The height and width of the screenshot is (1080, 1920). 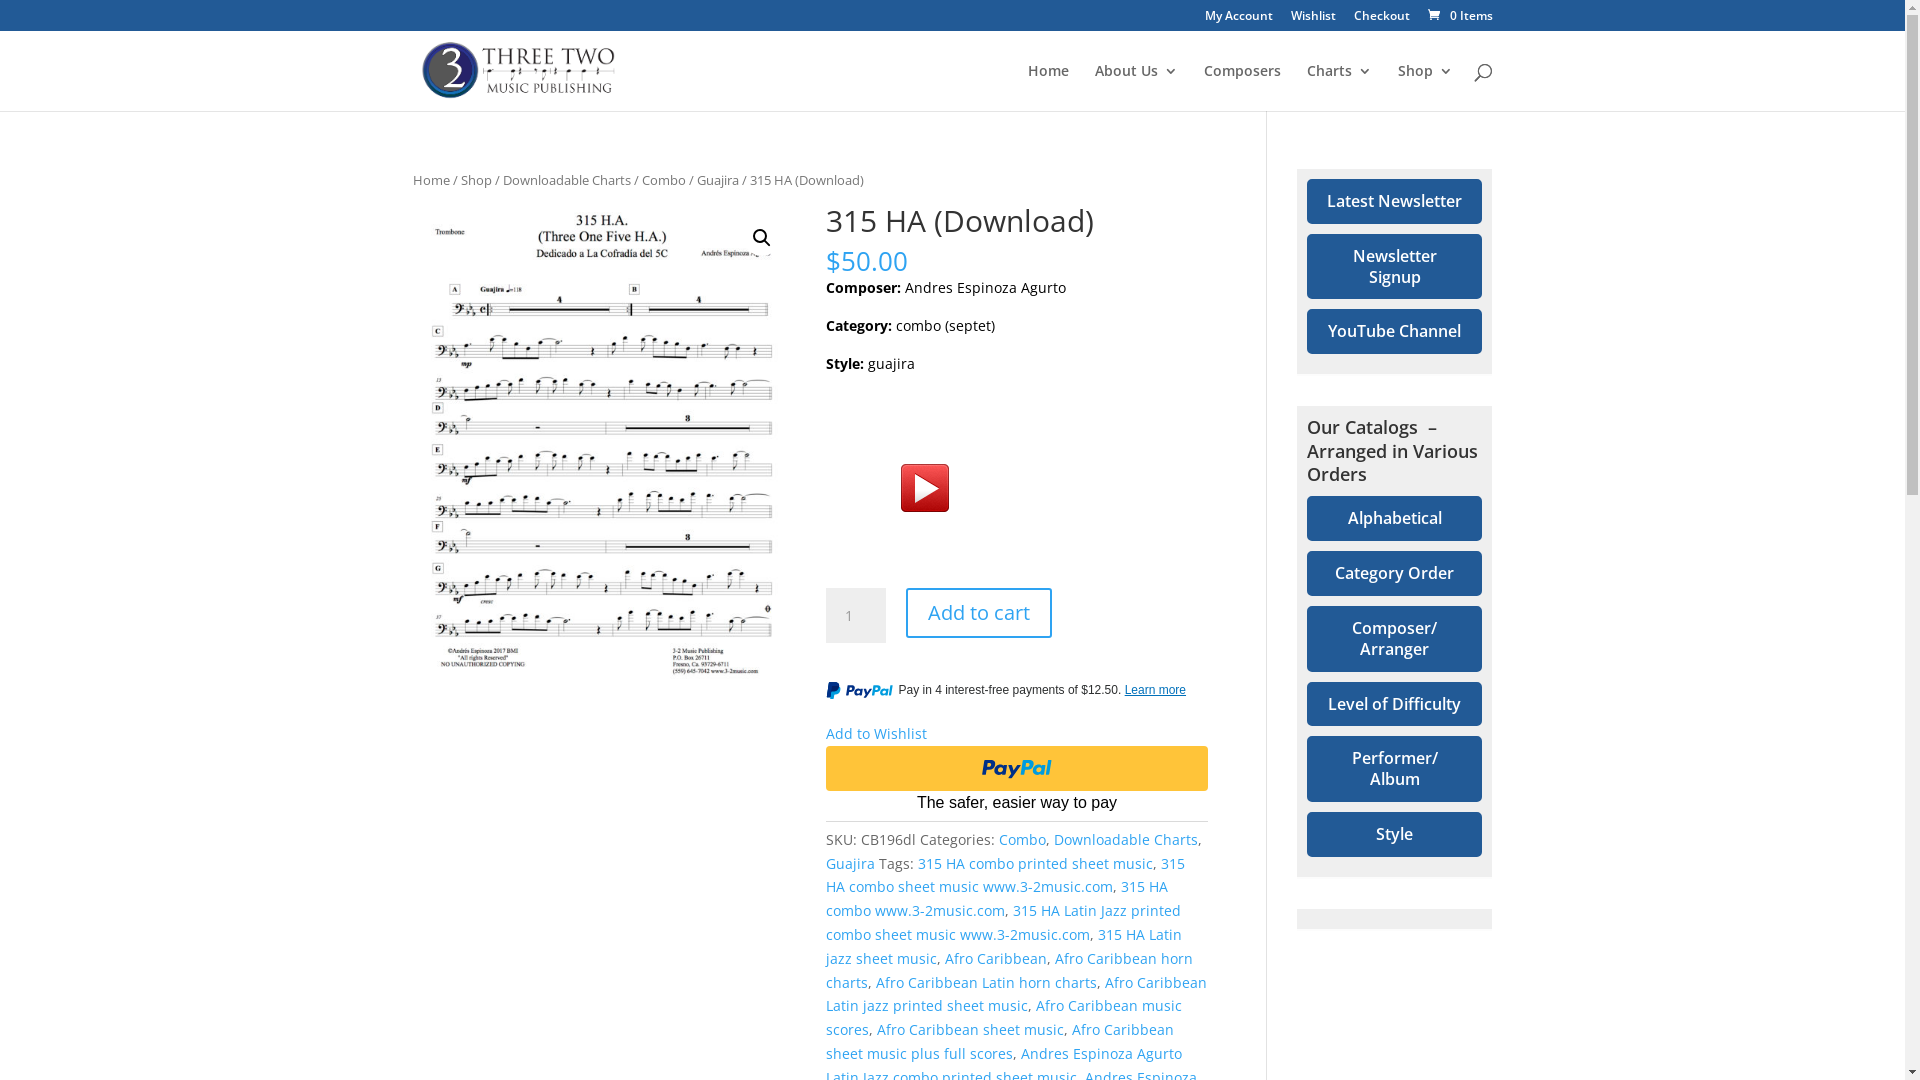 I want to click on Downloadable Charts, so click(x=1126, y=840).